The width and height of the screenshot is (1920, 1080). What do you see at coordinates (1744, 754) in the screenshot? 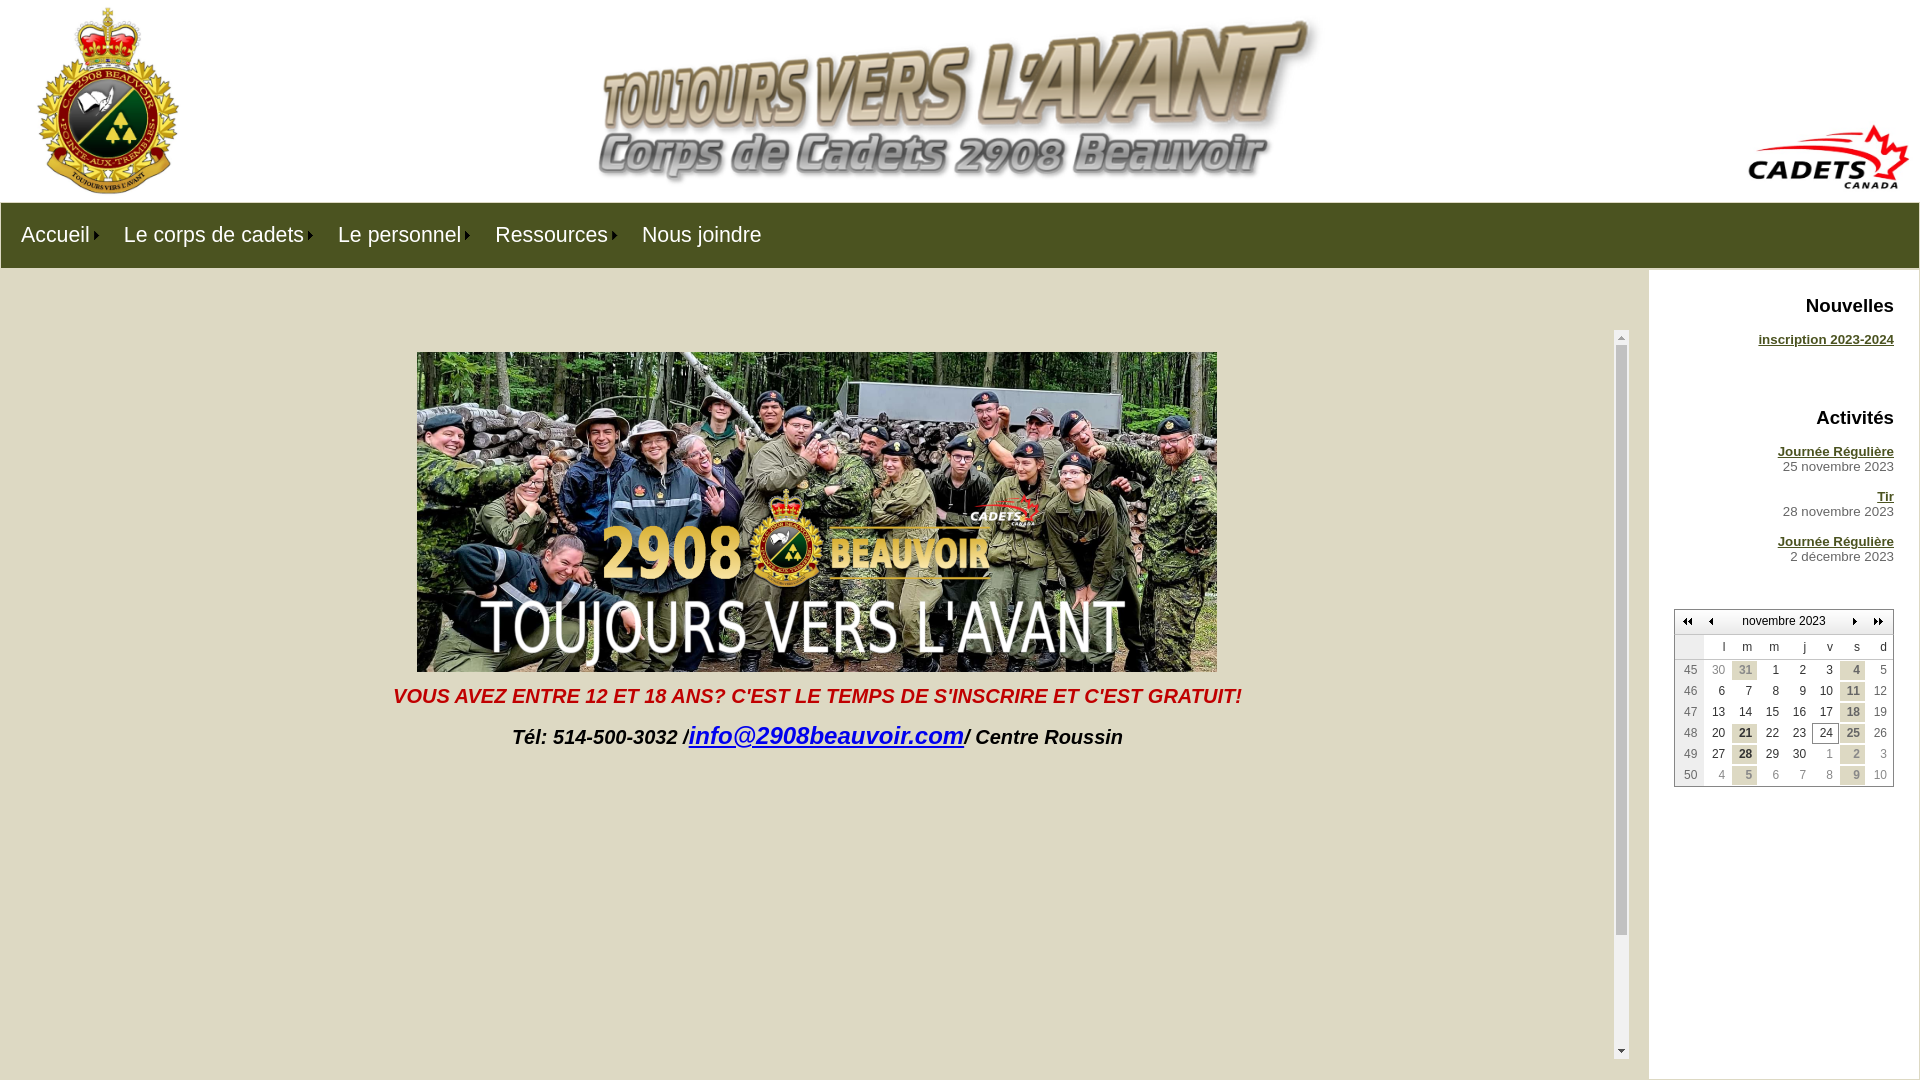
I see `28` at bounding box center [1744, 754].